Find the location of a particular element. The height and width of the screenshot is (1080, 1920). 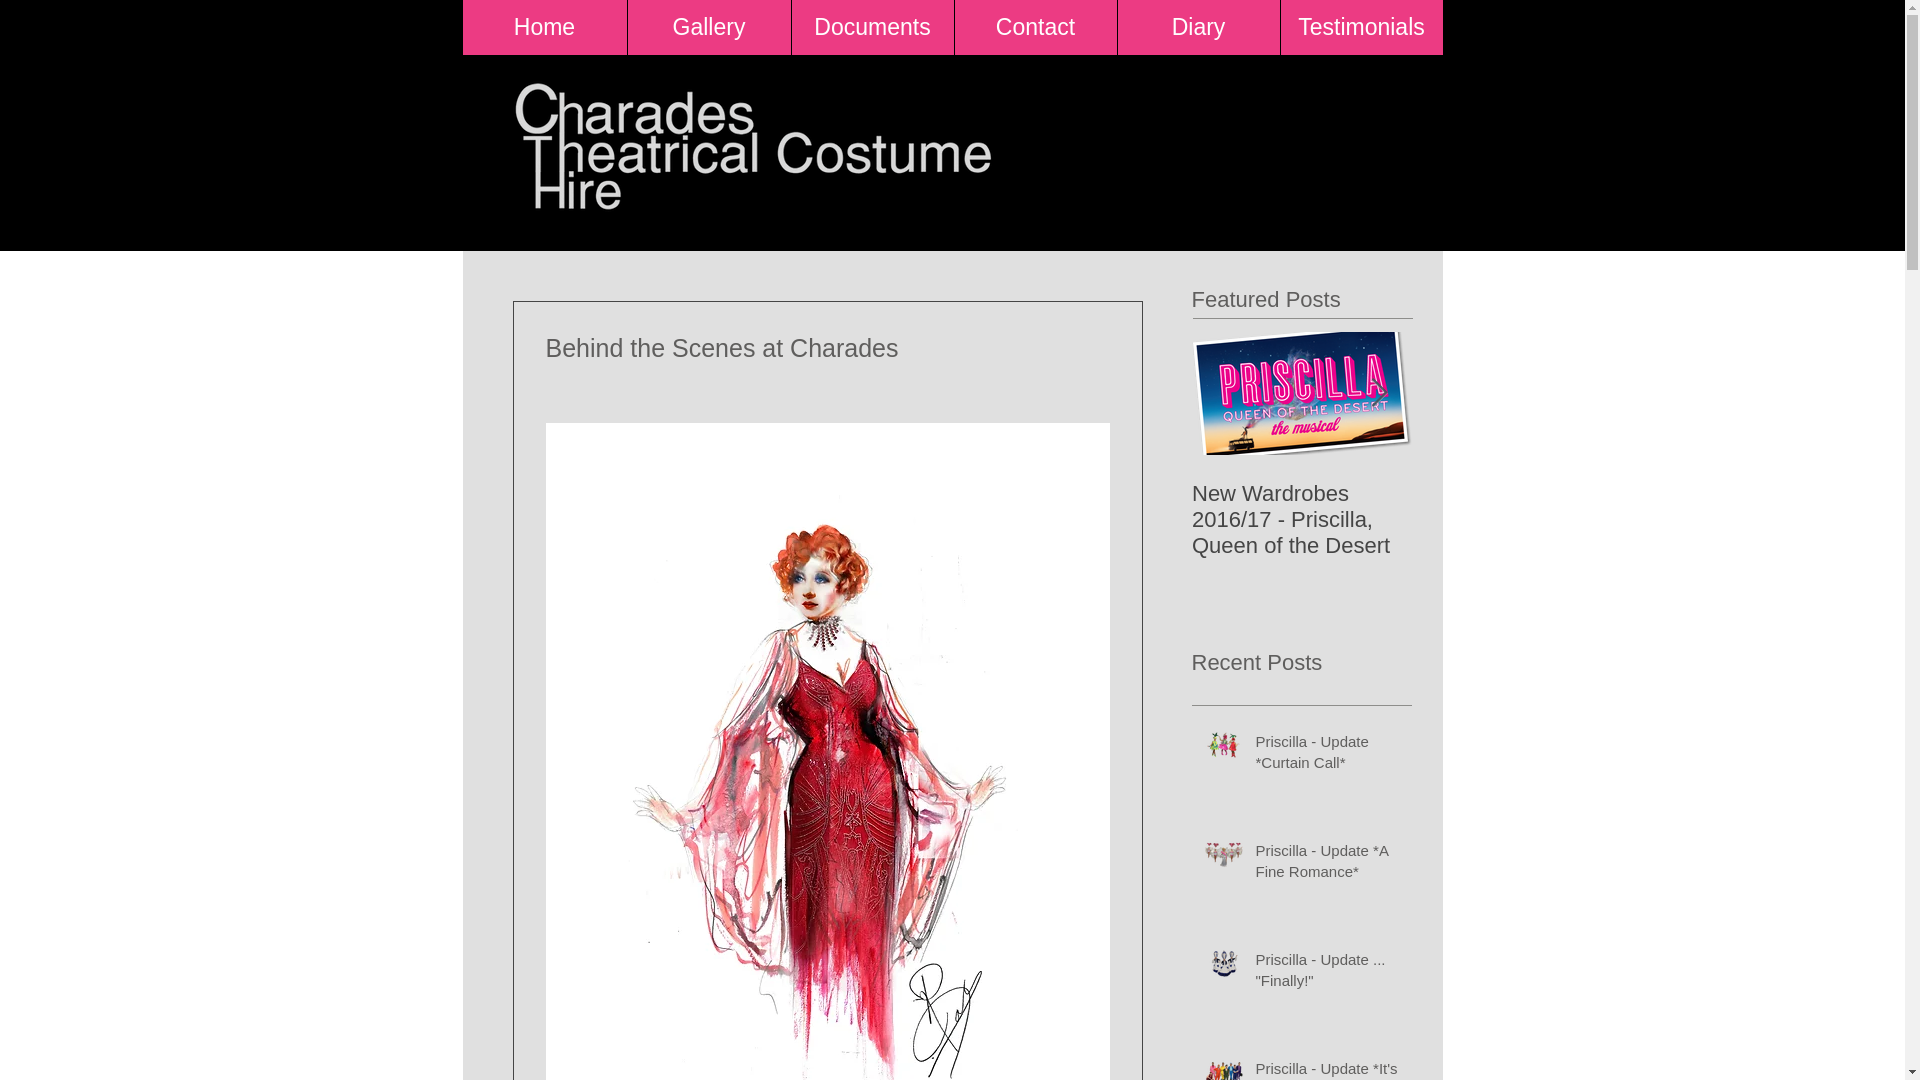

Testimonials is located at coordinates (1362, 28).